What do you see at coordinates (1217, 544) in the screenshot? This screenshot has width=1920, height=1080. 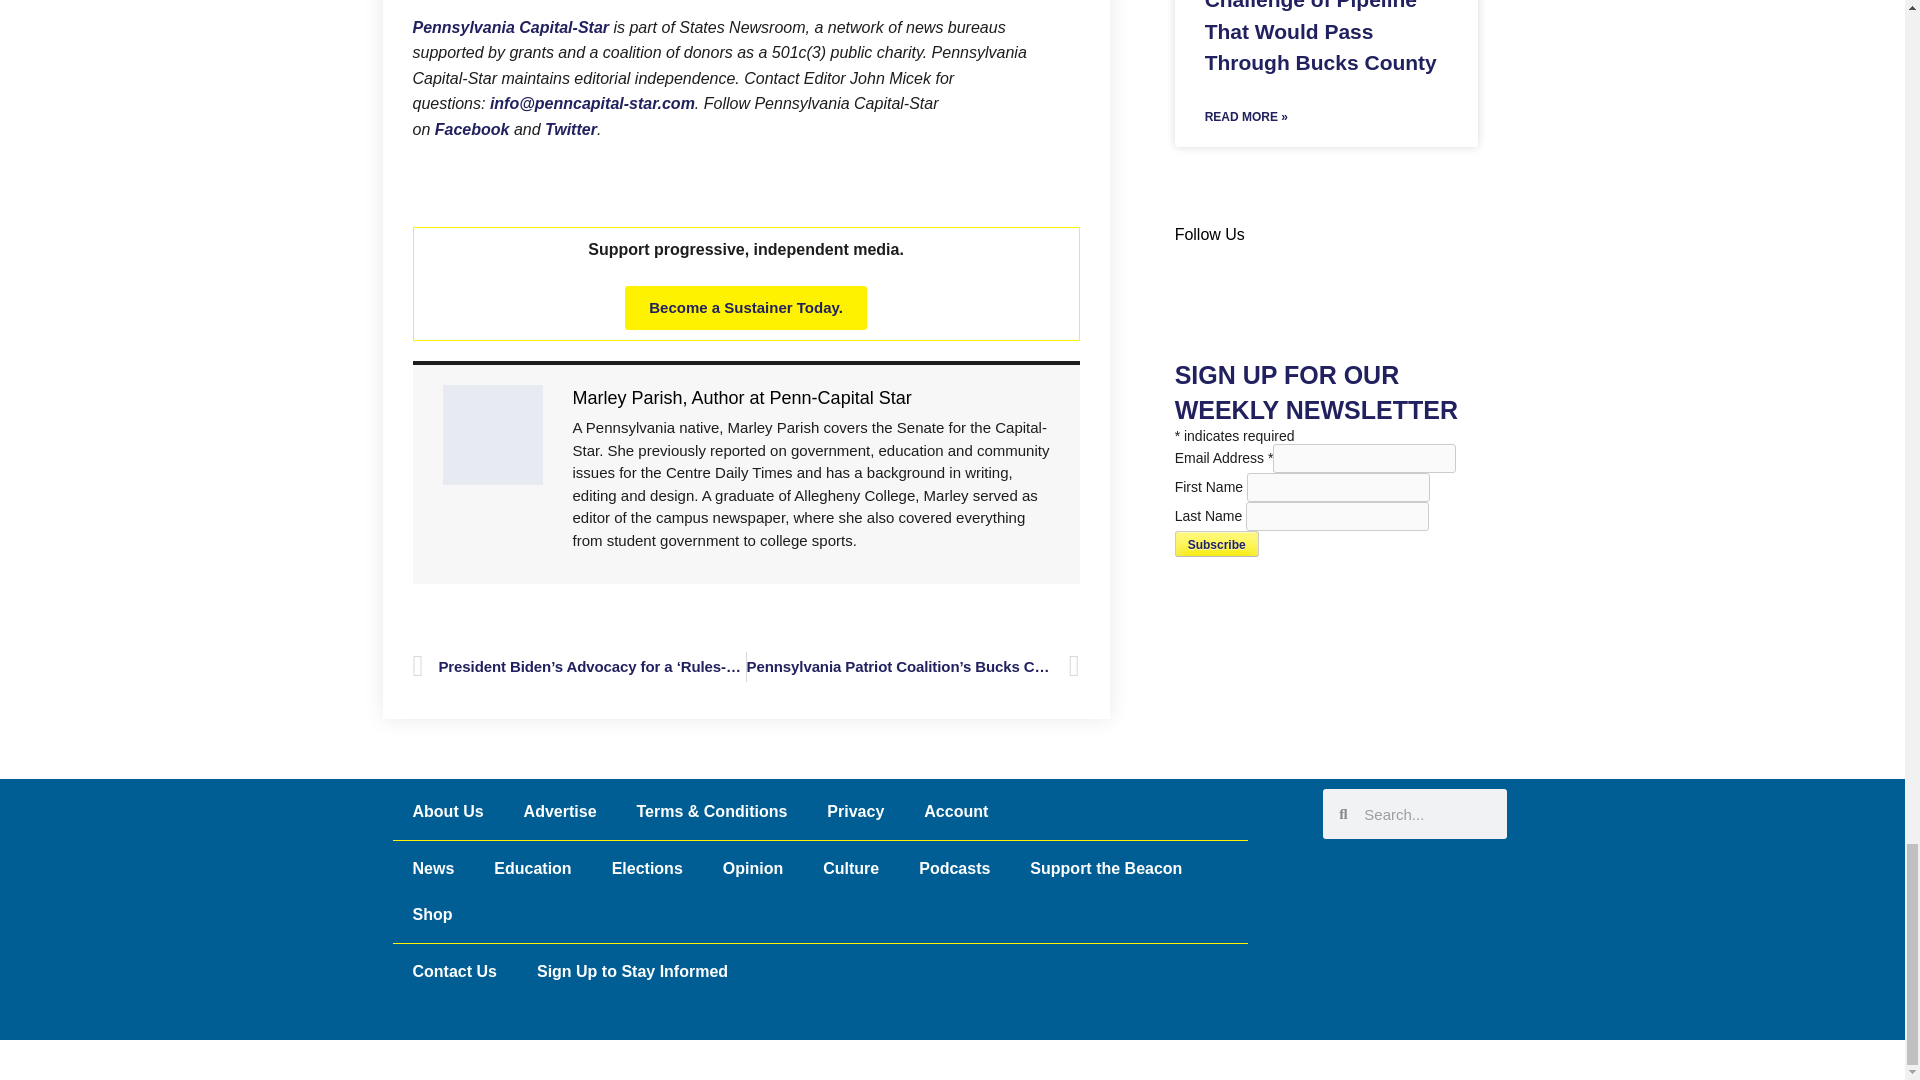 I see `Subscribe` at bounding box center [1217, 544].